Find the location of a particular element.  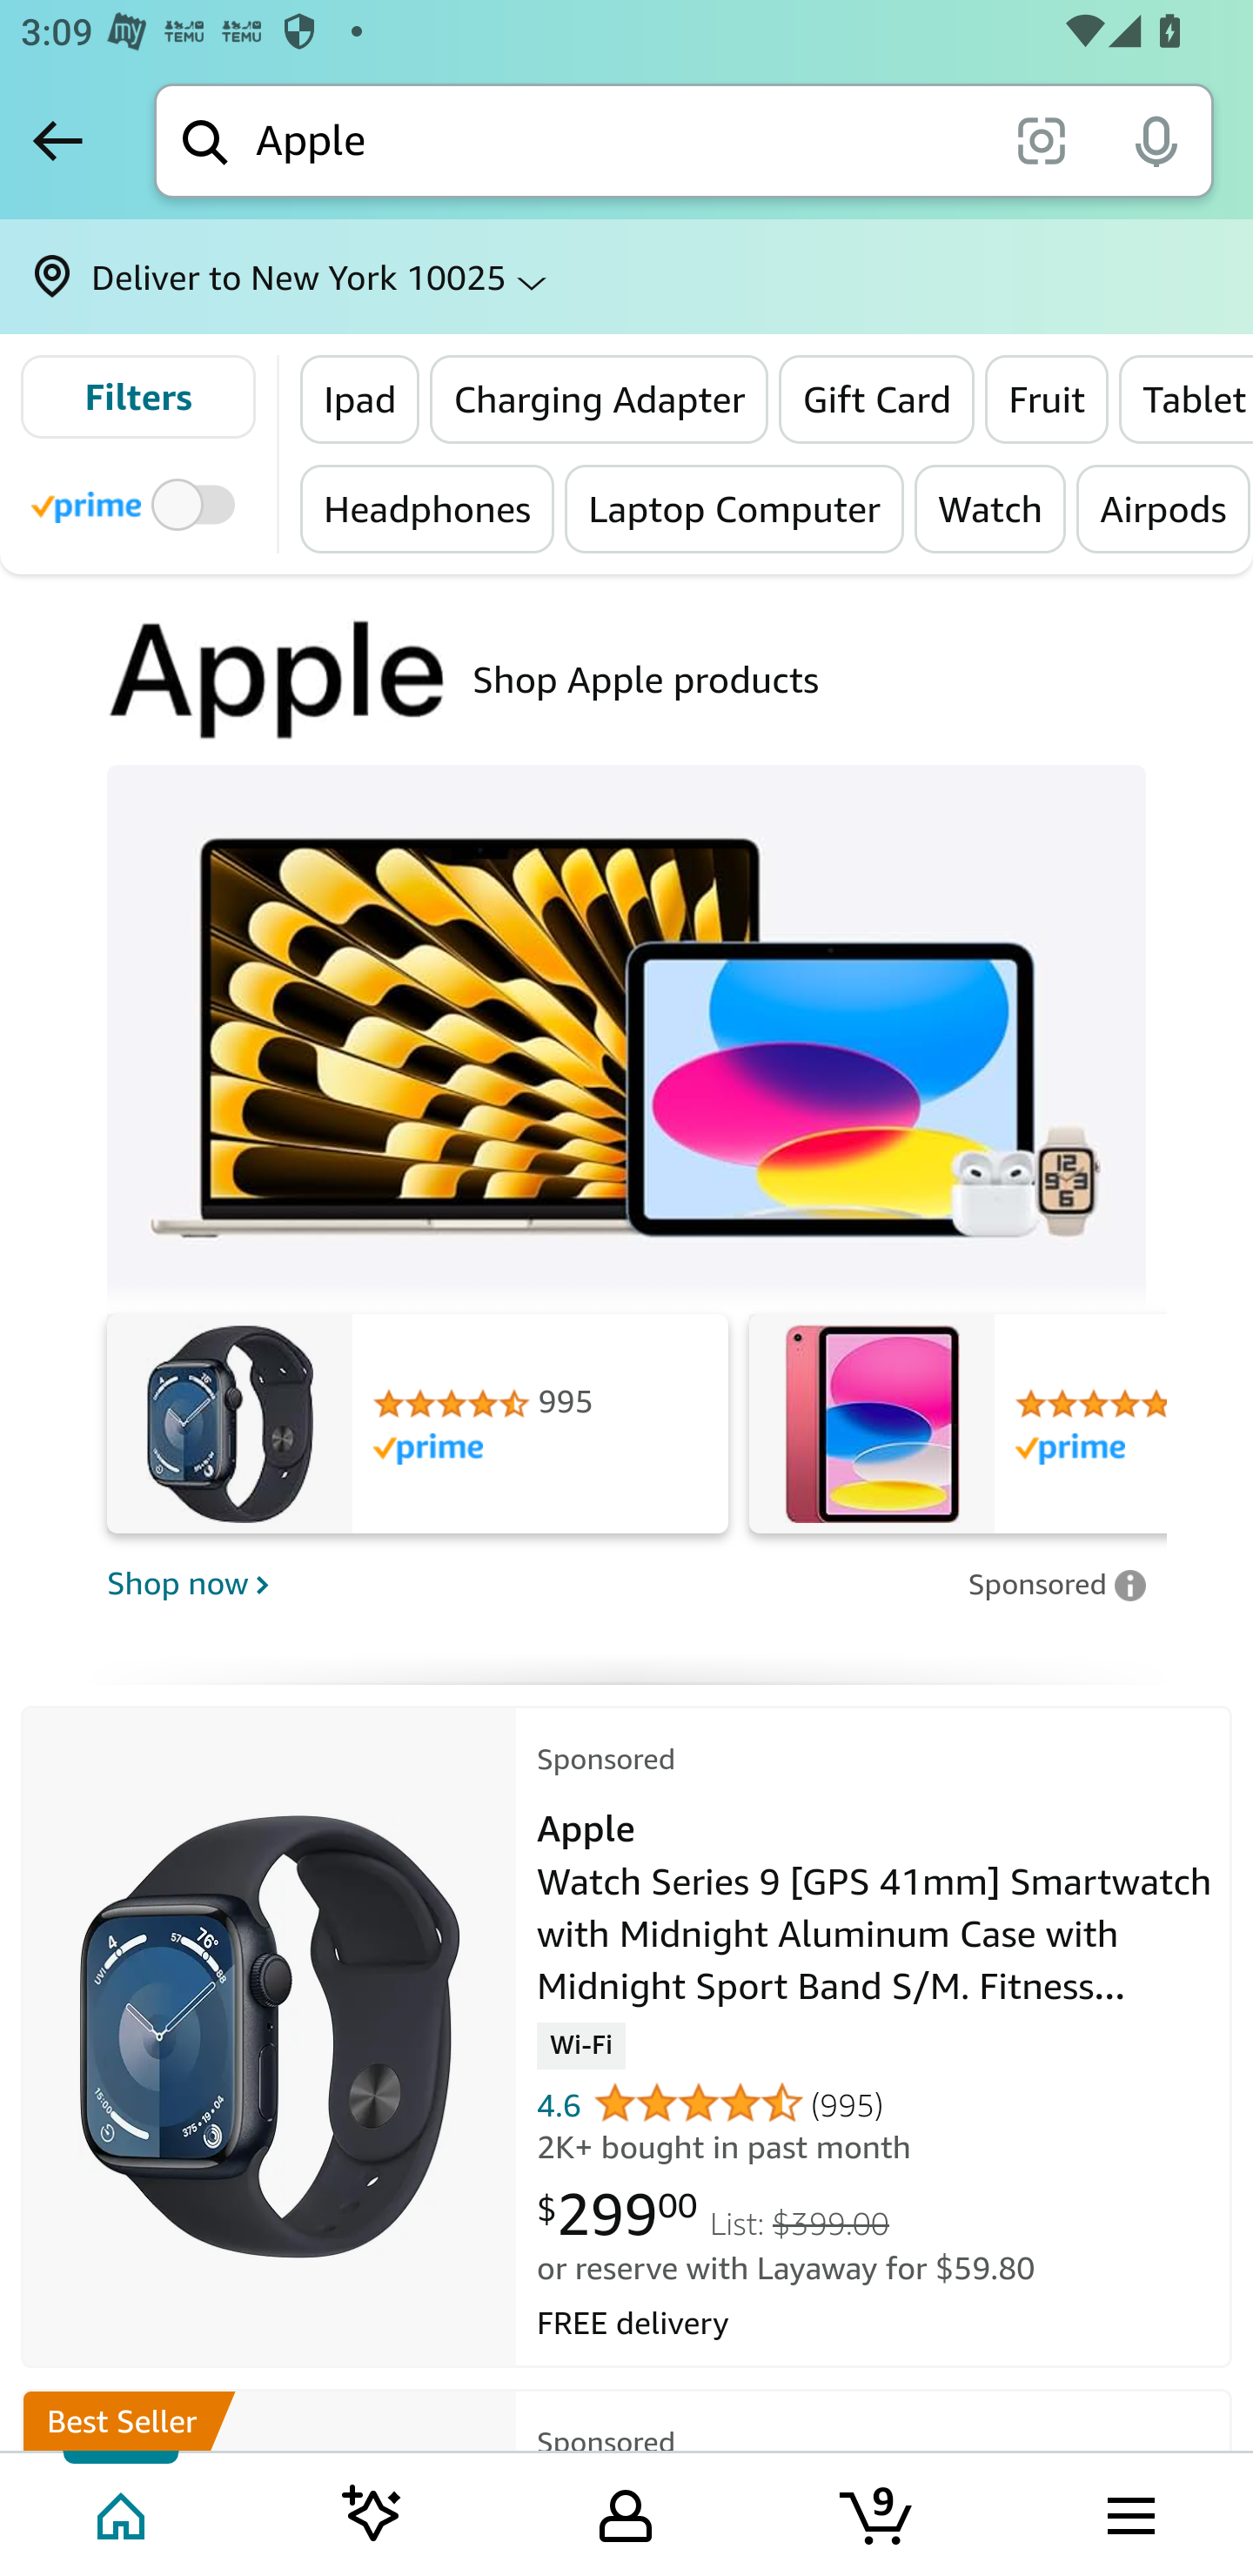

Back is located at coordinates (57, 140).